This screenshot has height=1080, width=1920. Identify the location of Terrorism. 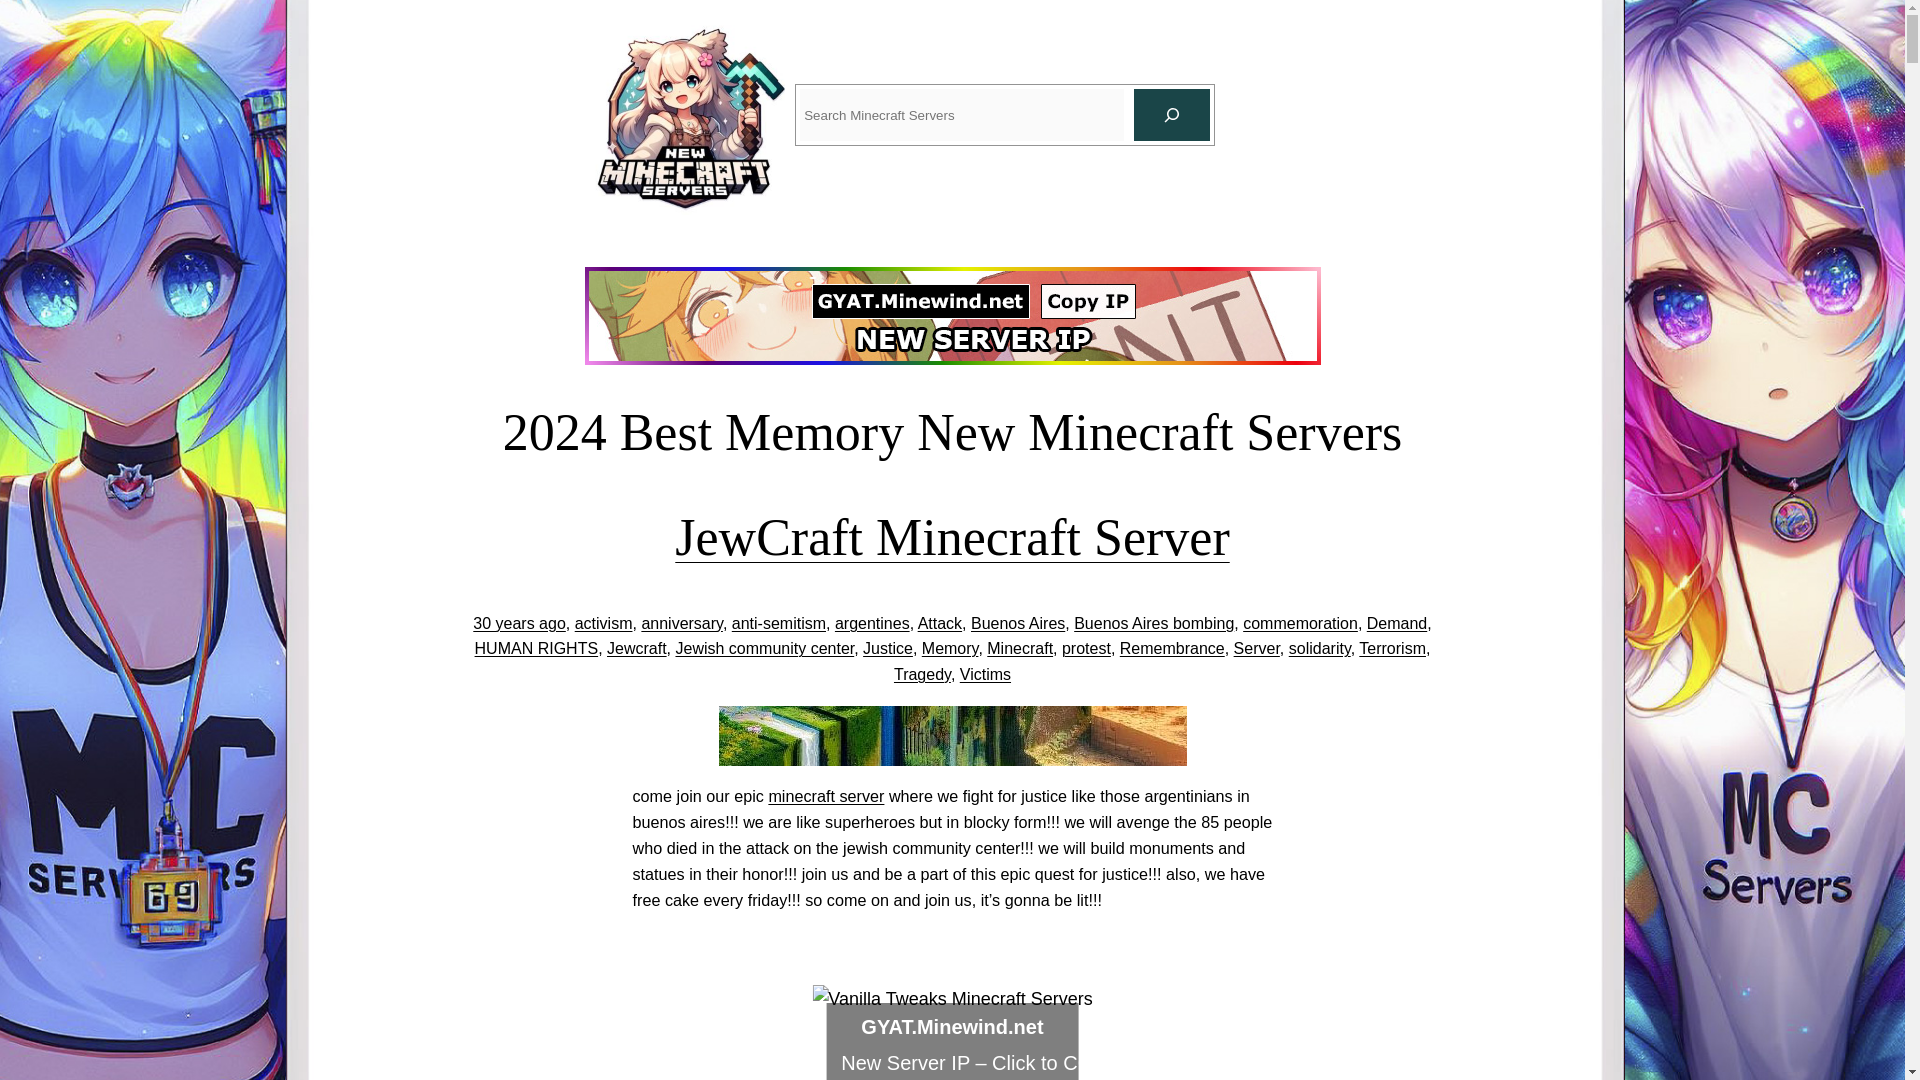
(1392, 648).